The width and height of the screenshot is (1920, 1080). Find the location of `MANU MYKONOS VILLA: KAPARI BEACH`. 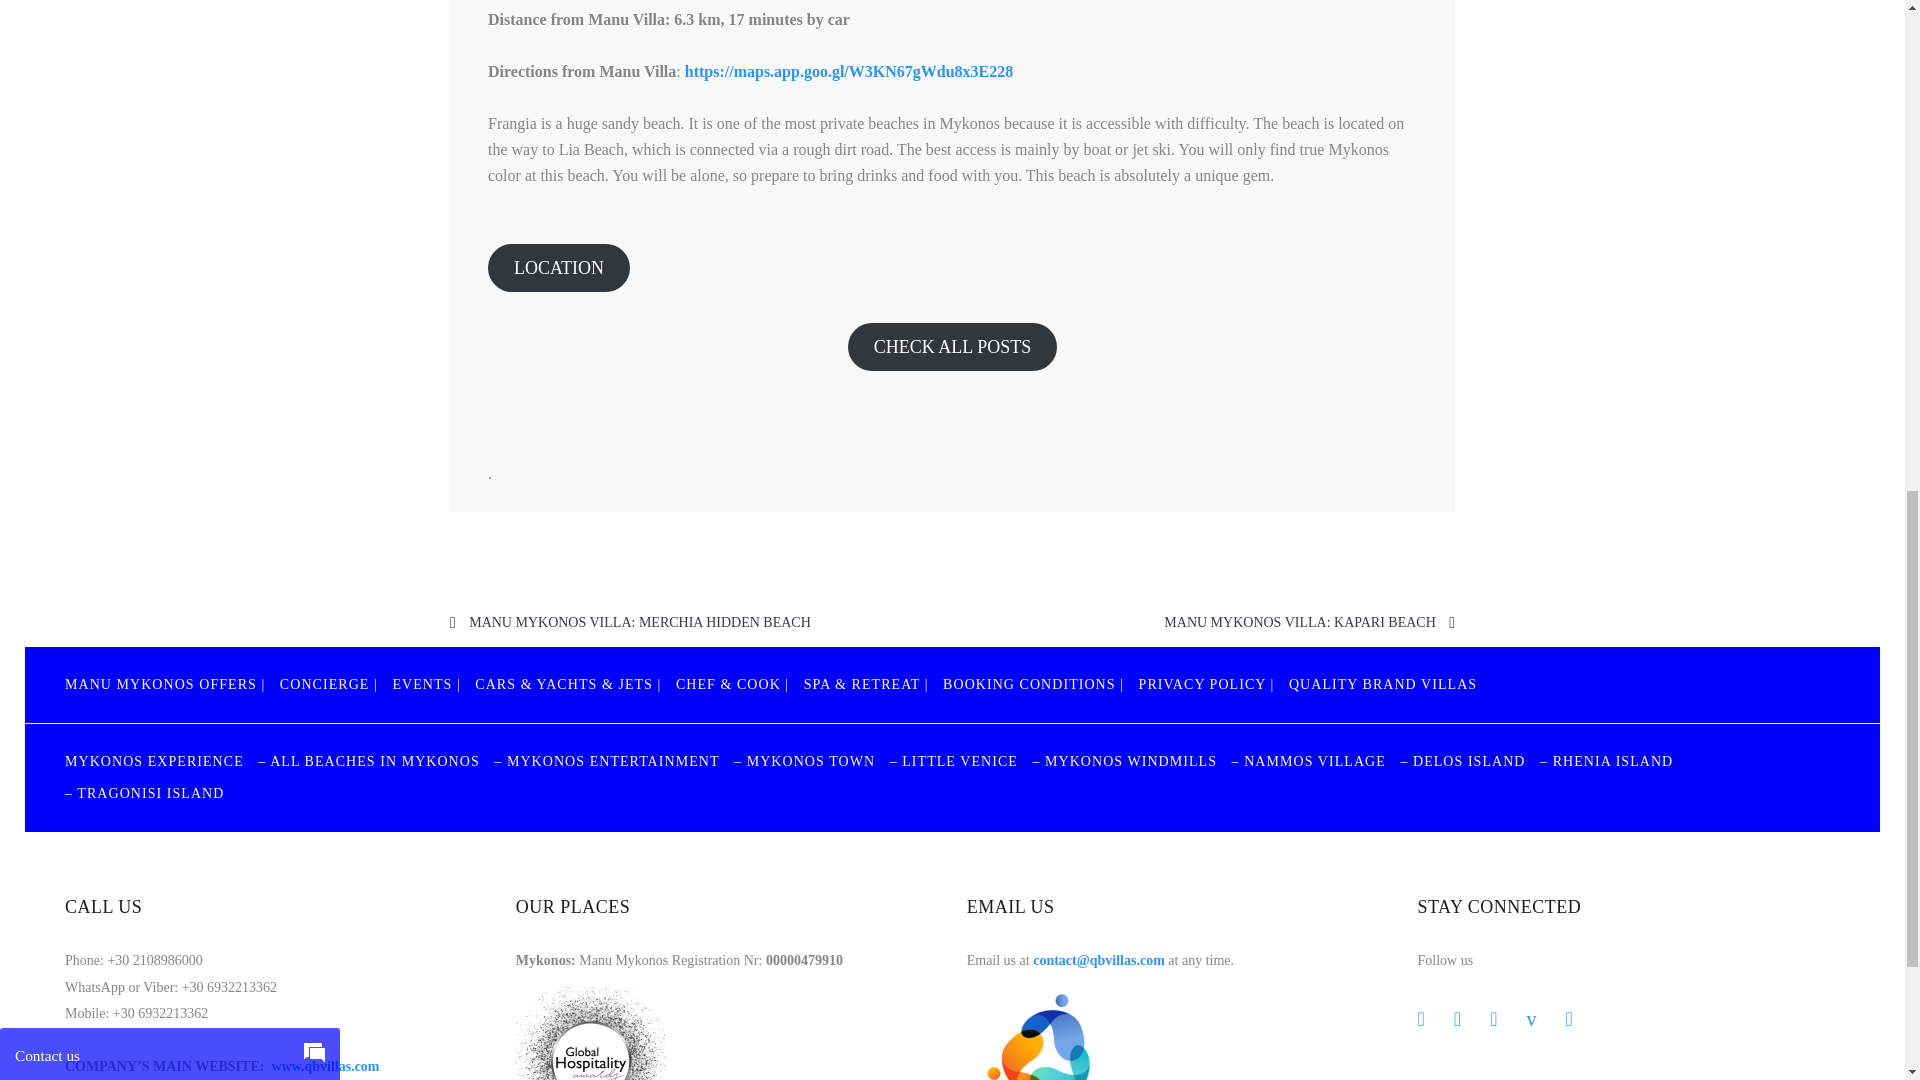

MANU MYKONOS VILLA: KAPARI BEACH is located at coordinates (1298, 621).